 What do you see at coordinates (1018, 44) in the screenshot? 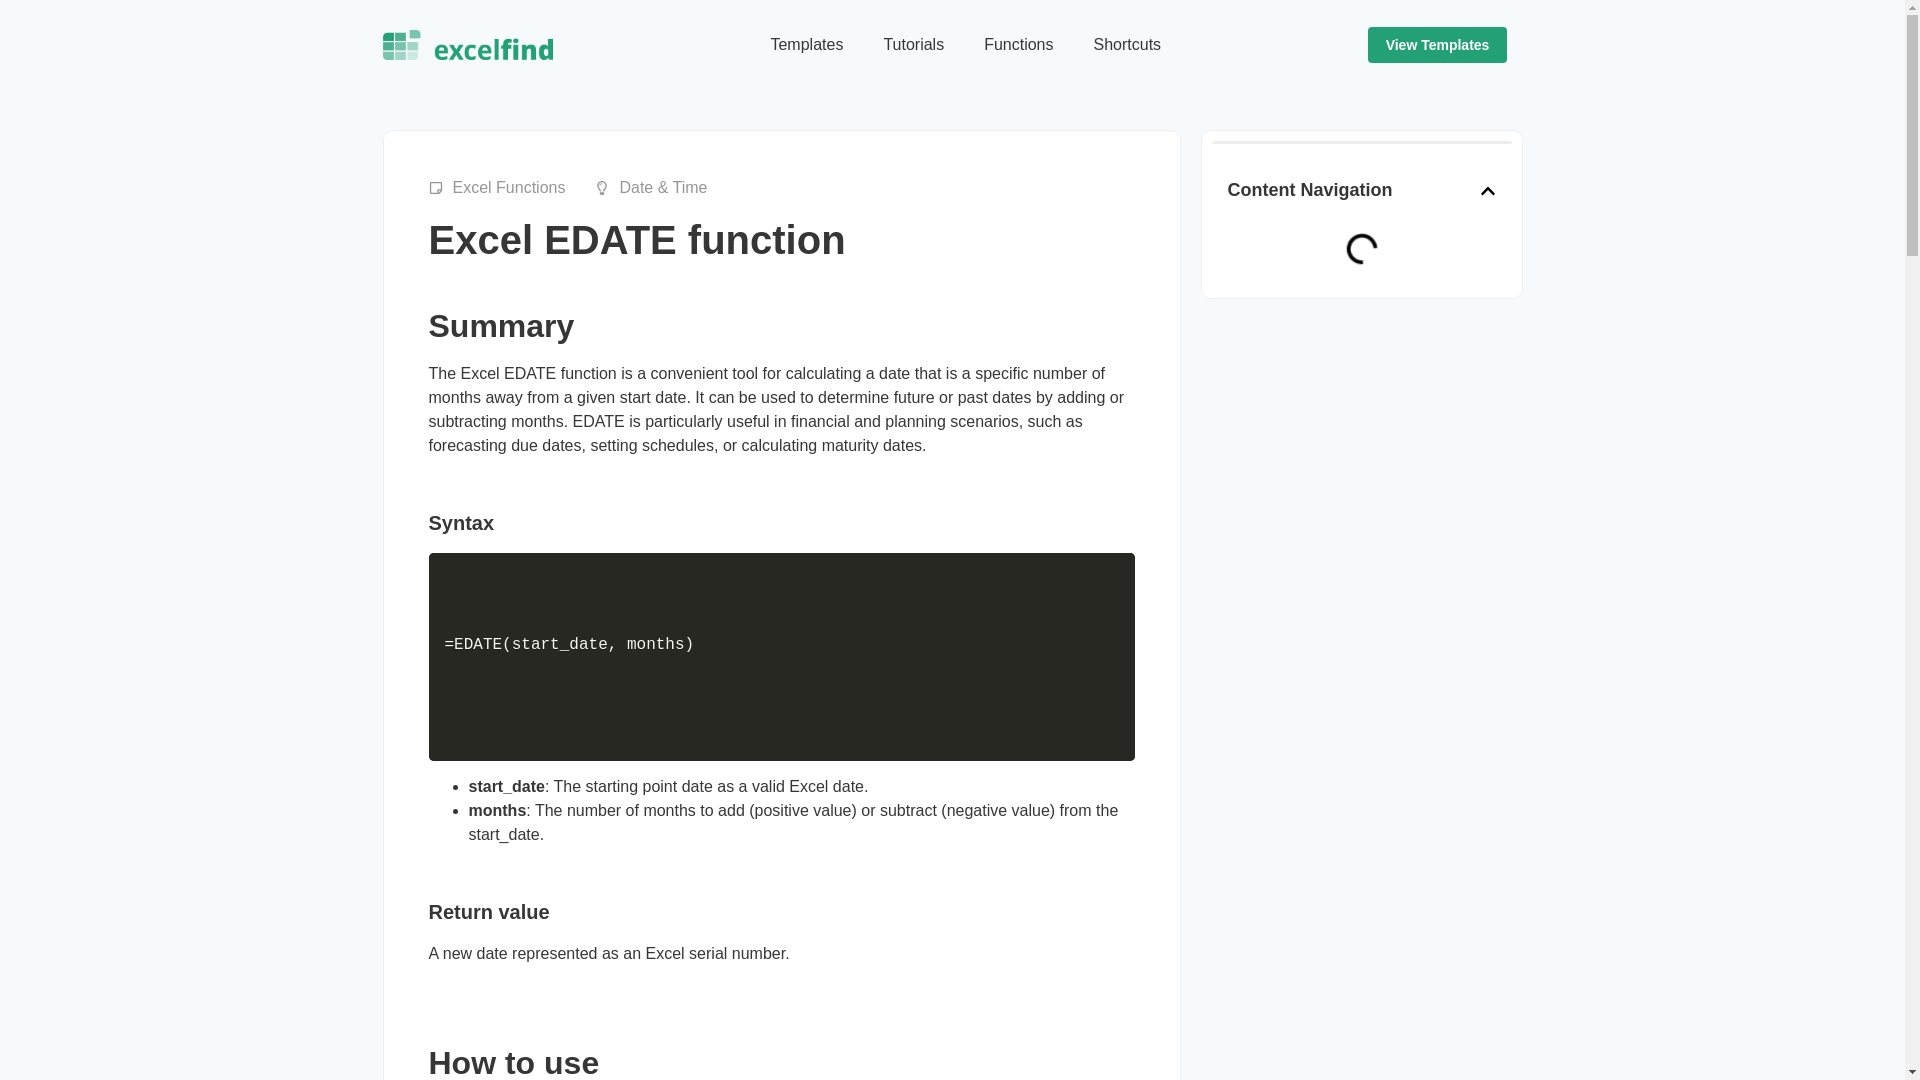
I see `Functions` at bounding box center [1018, 44].